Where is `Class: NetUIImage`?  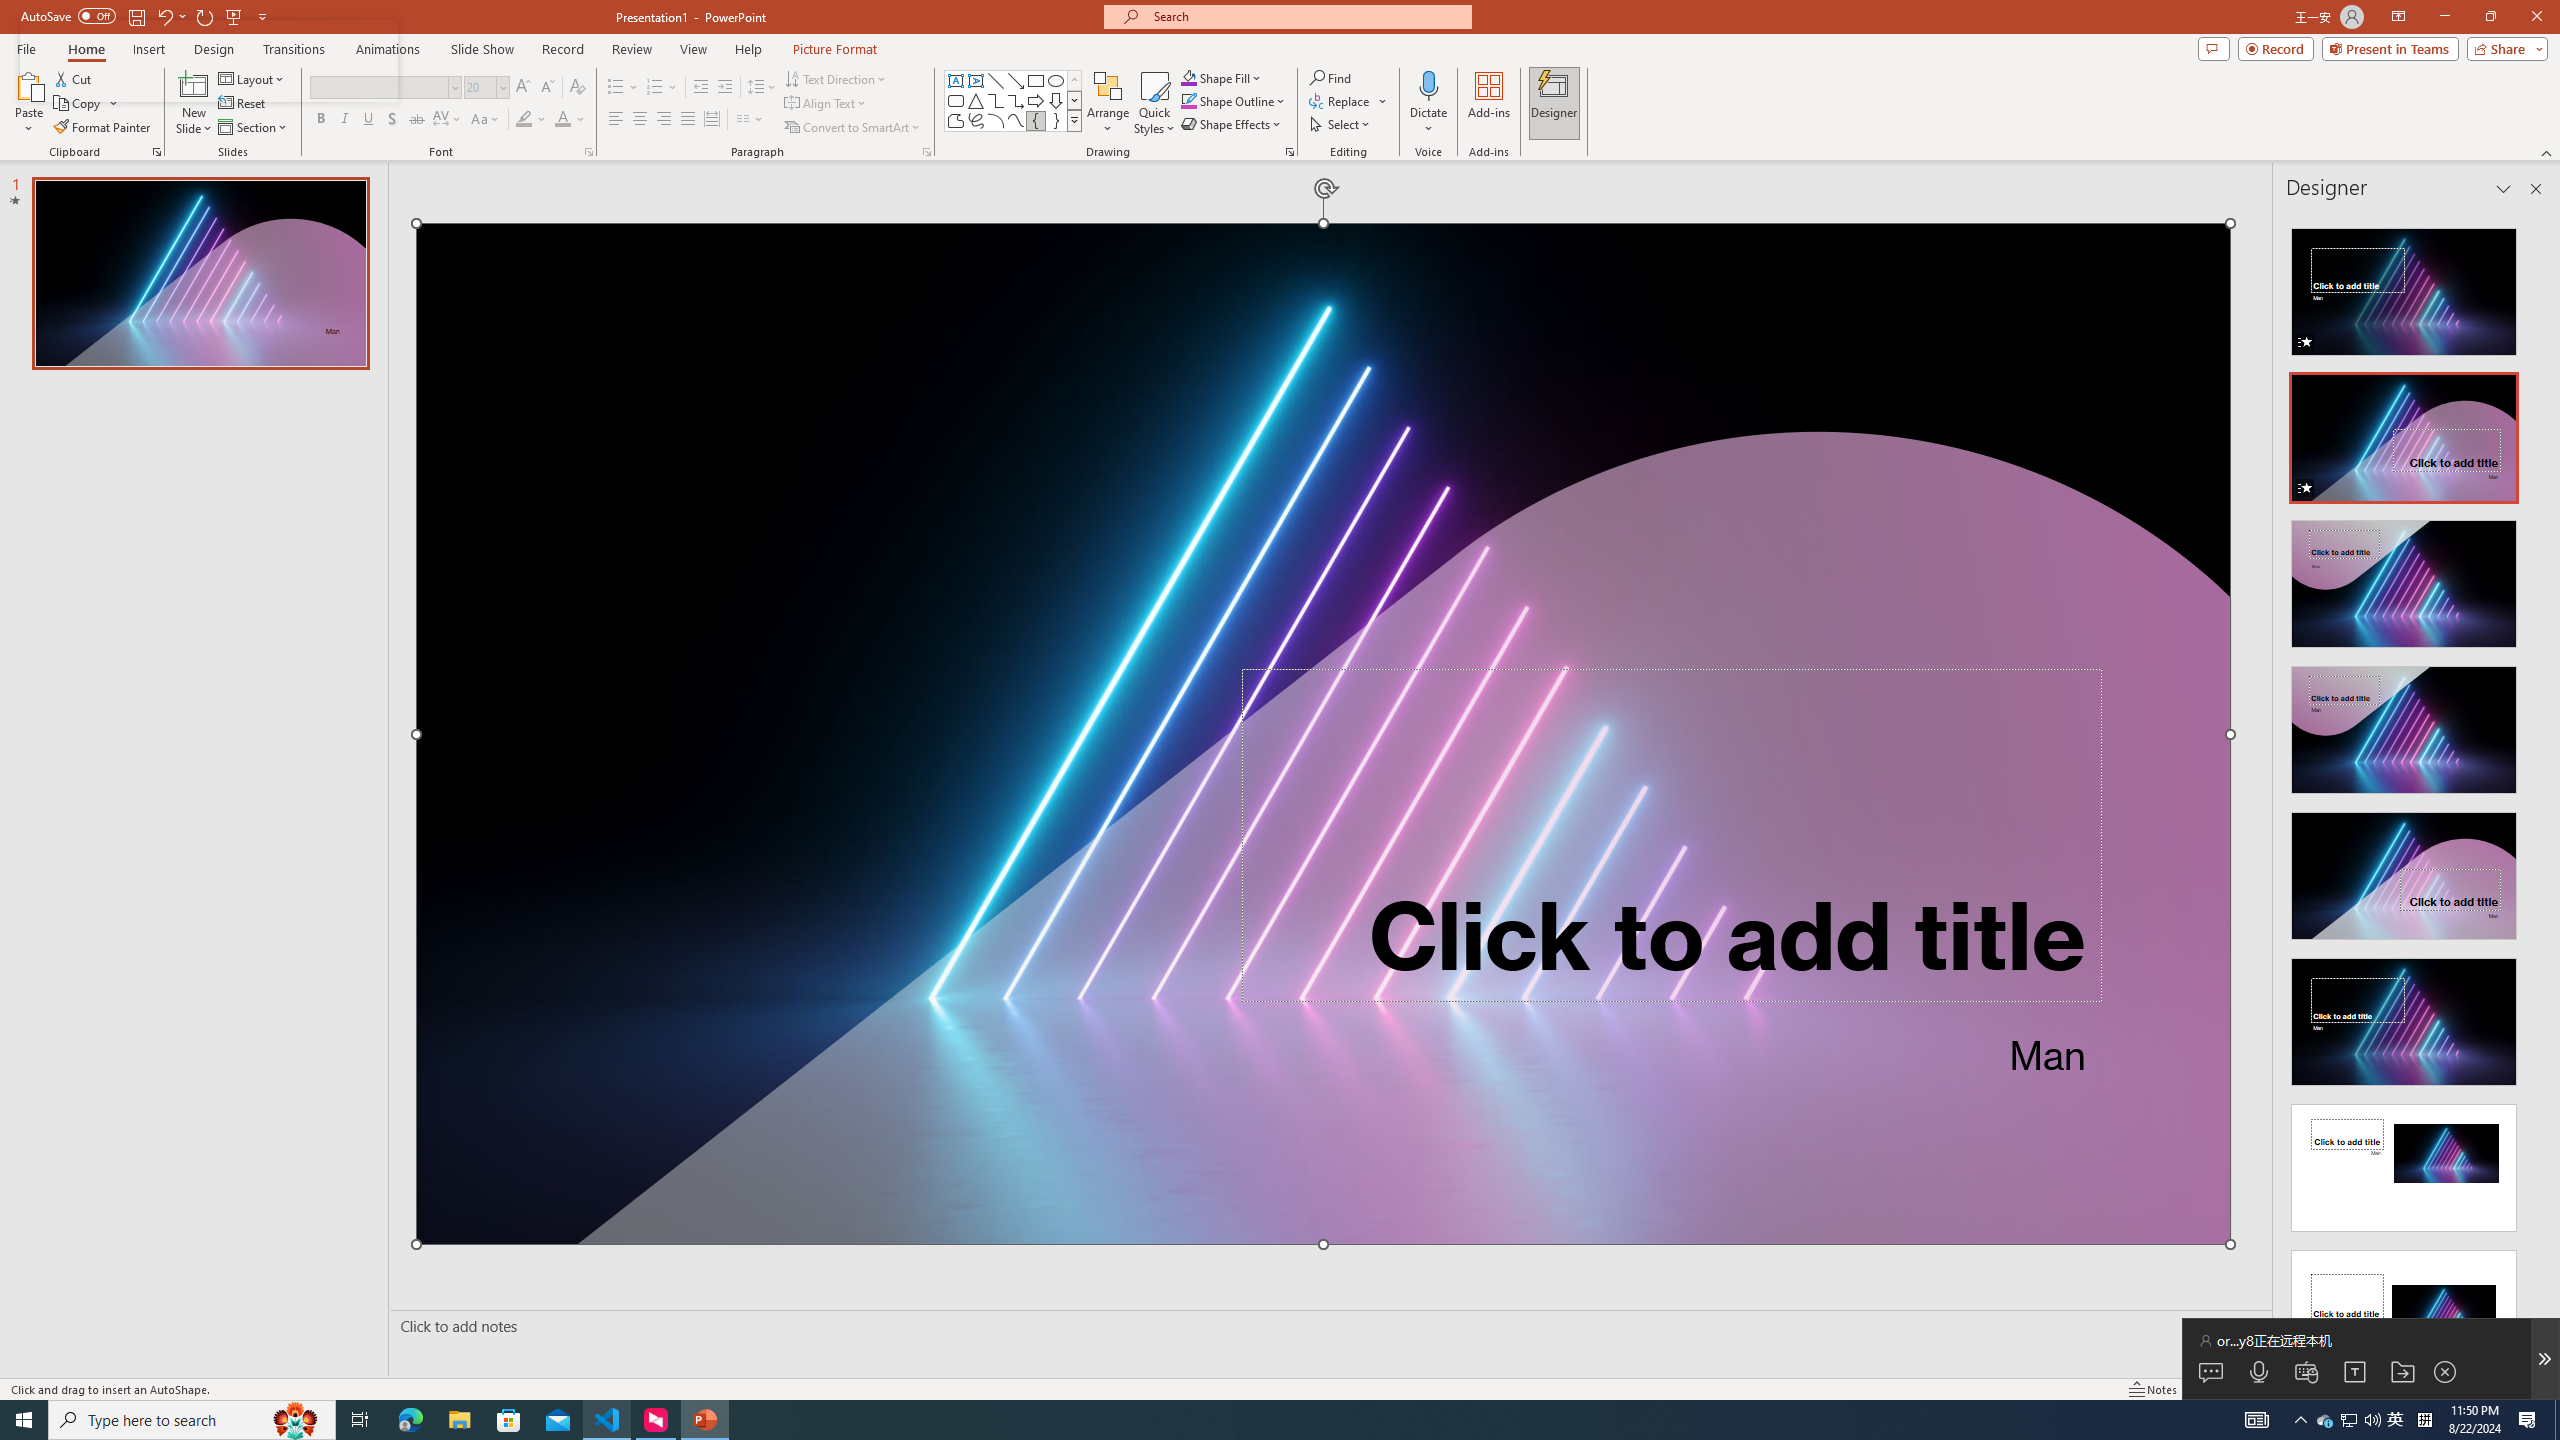 Class: NetUIImage is located at coordinates (1074, 120).